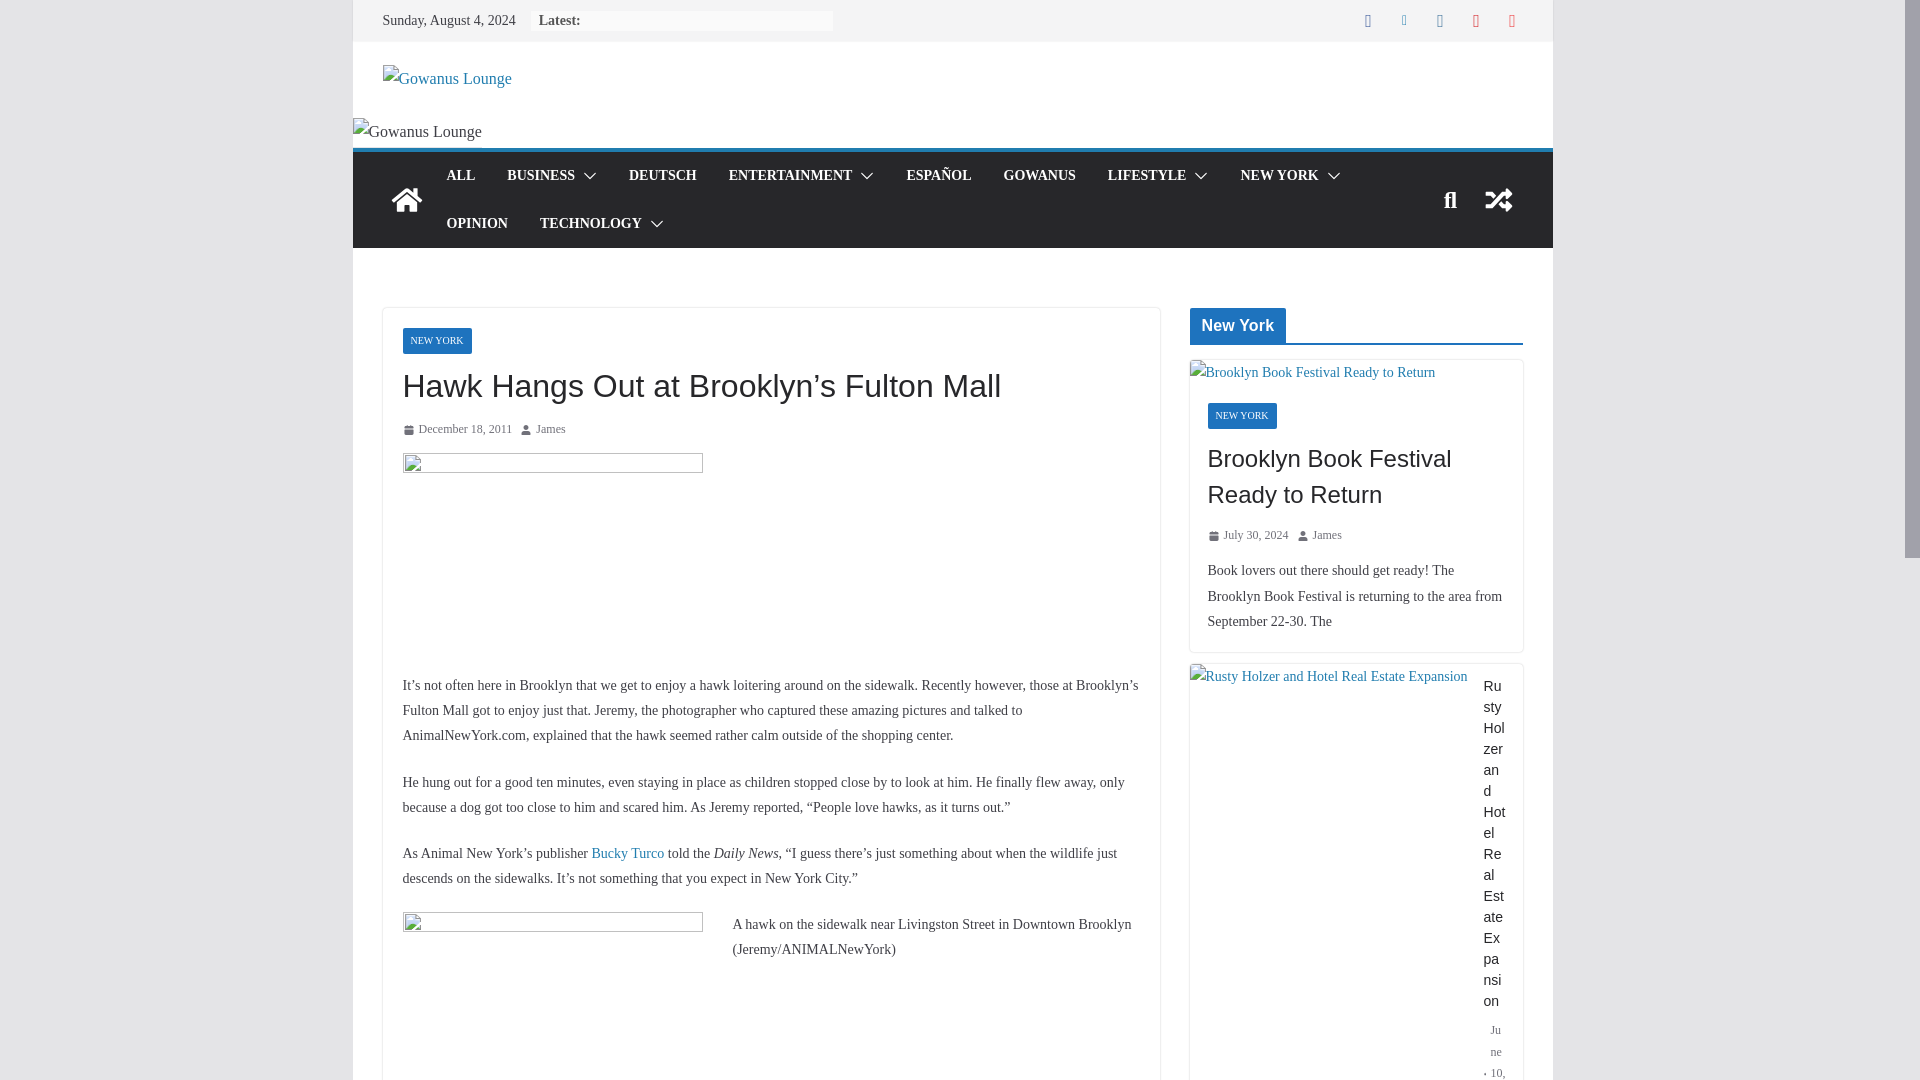 This screenshot has width=1920, height=1080. I want to click on BUSINESS, so click(540, 176).